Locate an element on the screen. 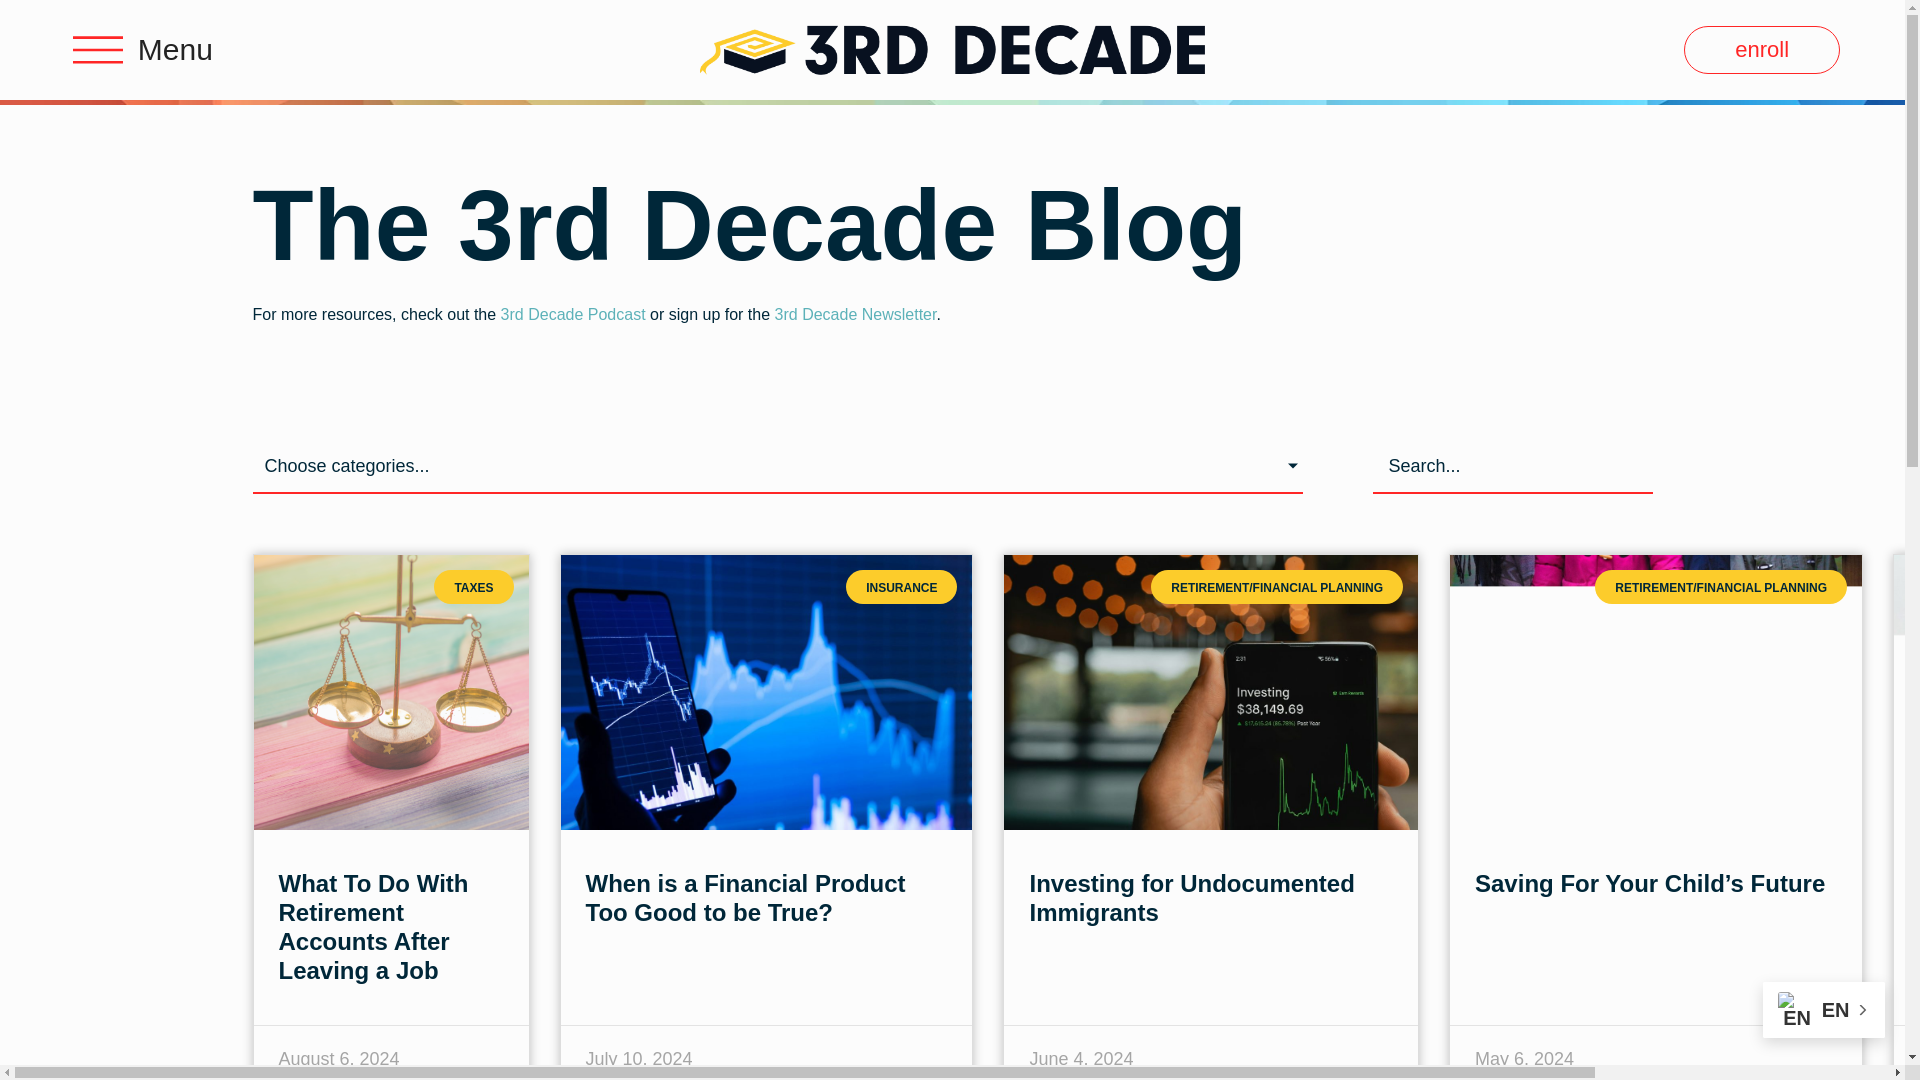 Image resolution: width=1920 pixels, height=1080 pixels. 3rd Decade Newsletter is located at coordinates (856, 314).